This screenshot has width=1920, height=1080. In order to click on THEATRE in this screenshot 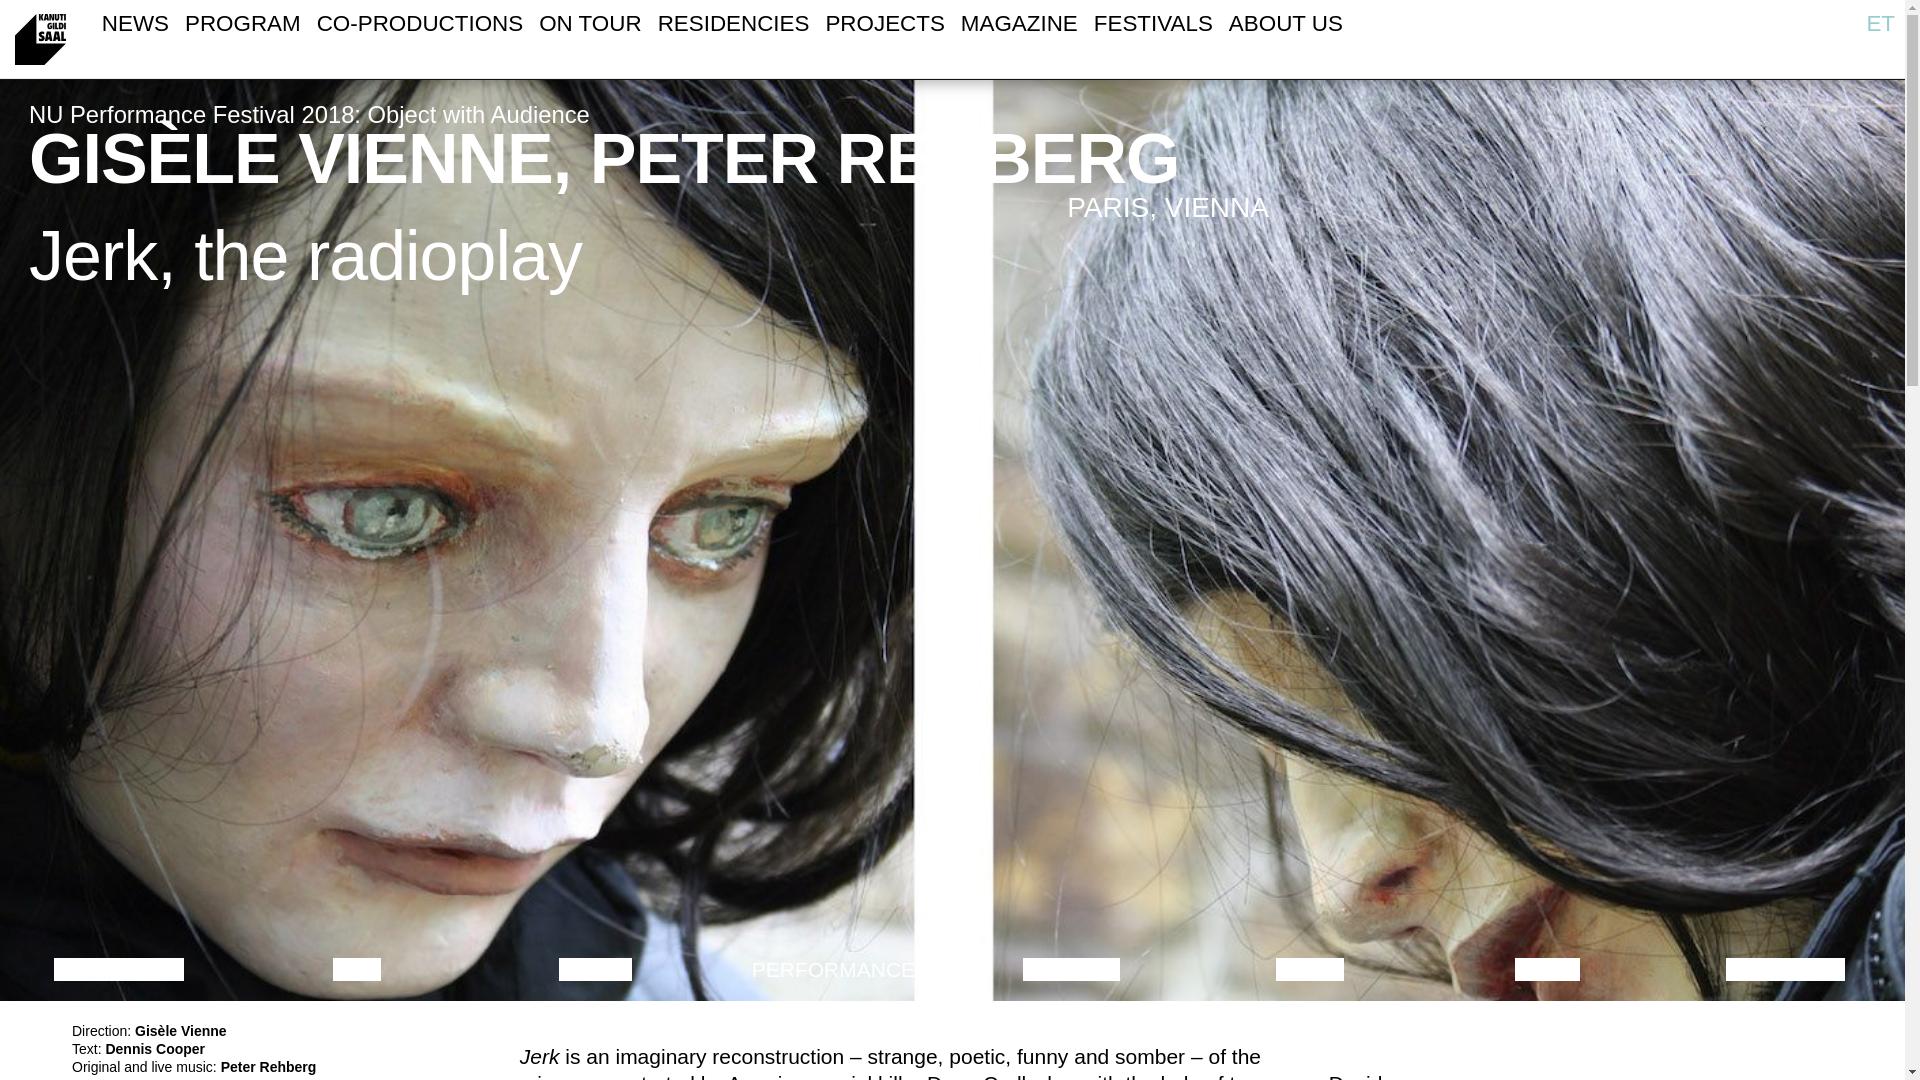, I will do `click(1071, 968)`.